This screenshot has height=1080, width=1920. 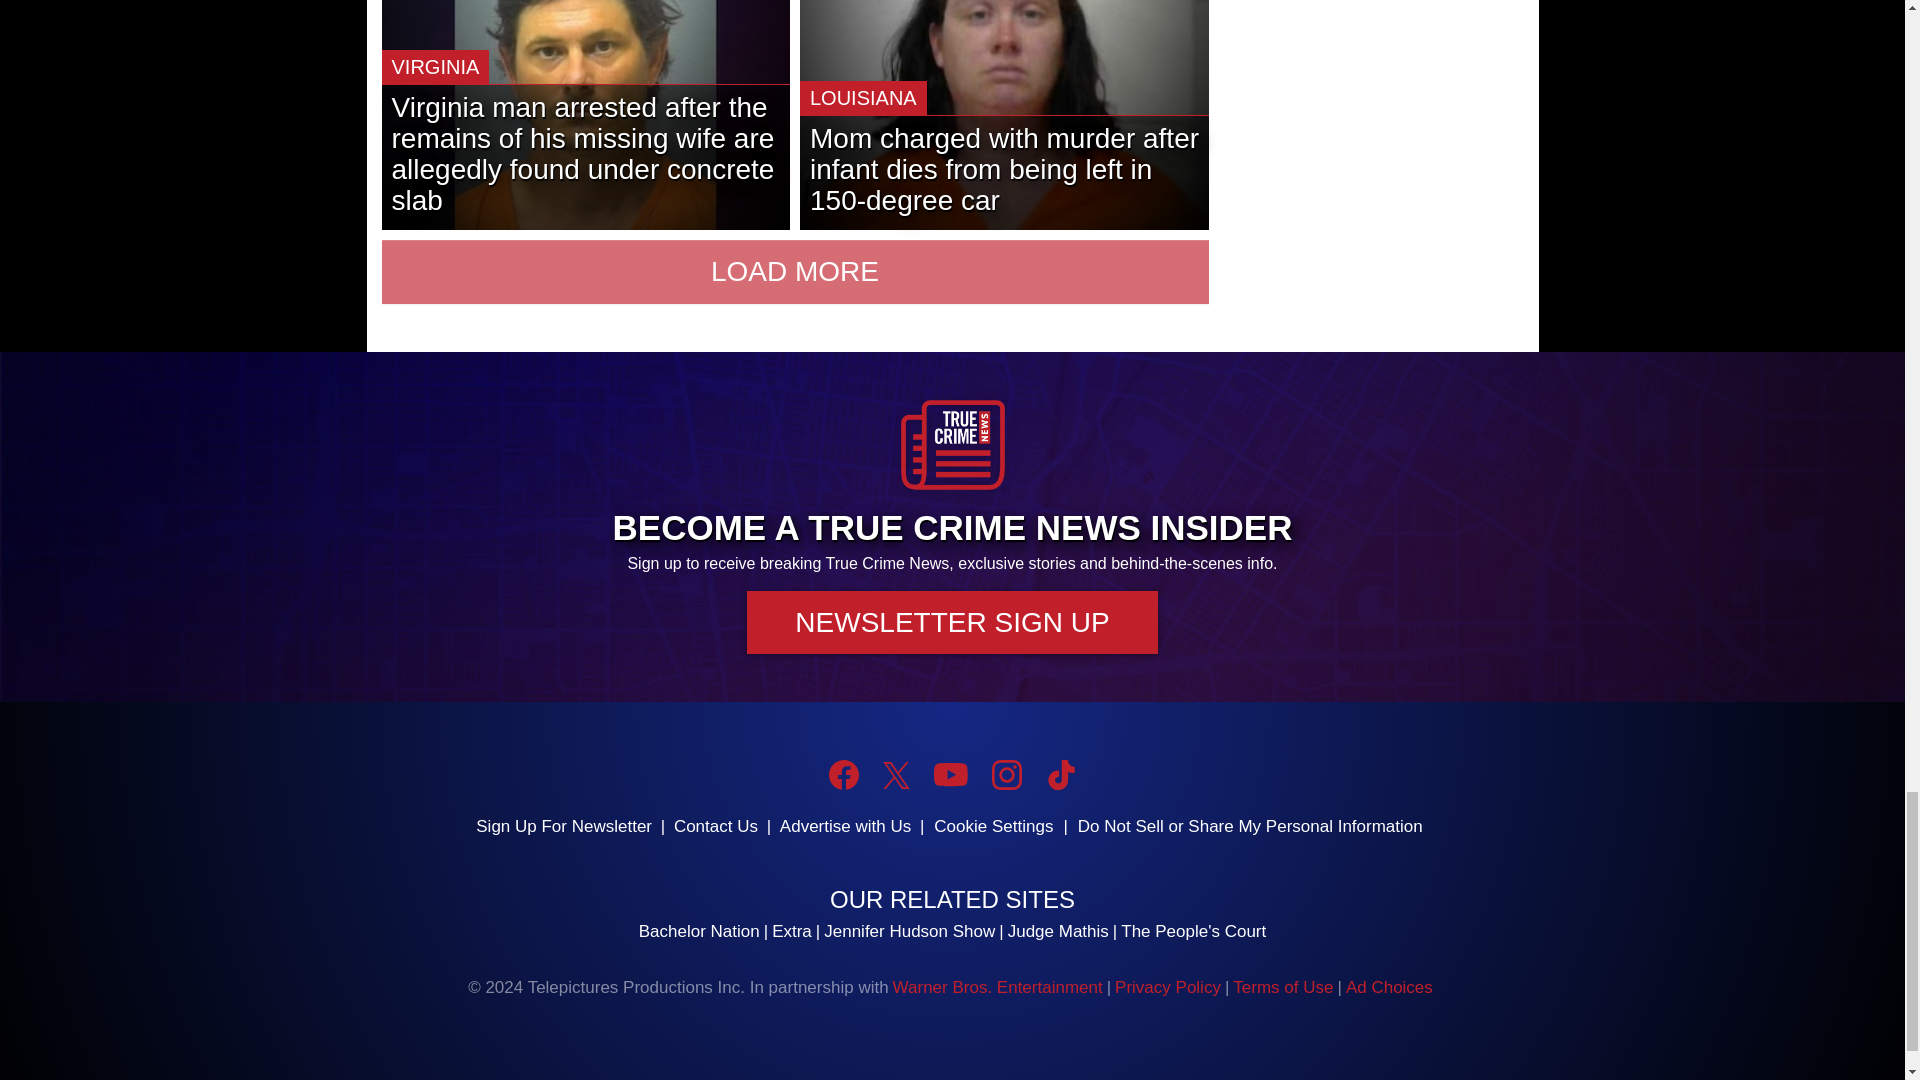 I want to click on TikTok, so click(x=1060, y=774).